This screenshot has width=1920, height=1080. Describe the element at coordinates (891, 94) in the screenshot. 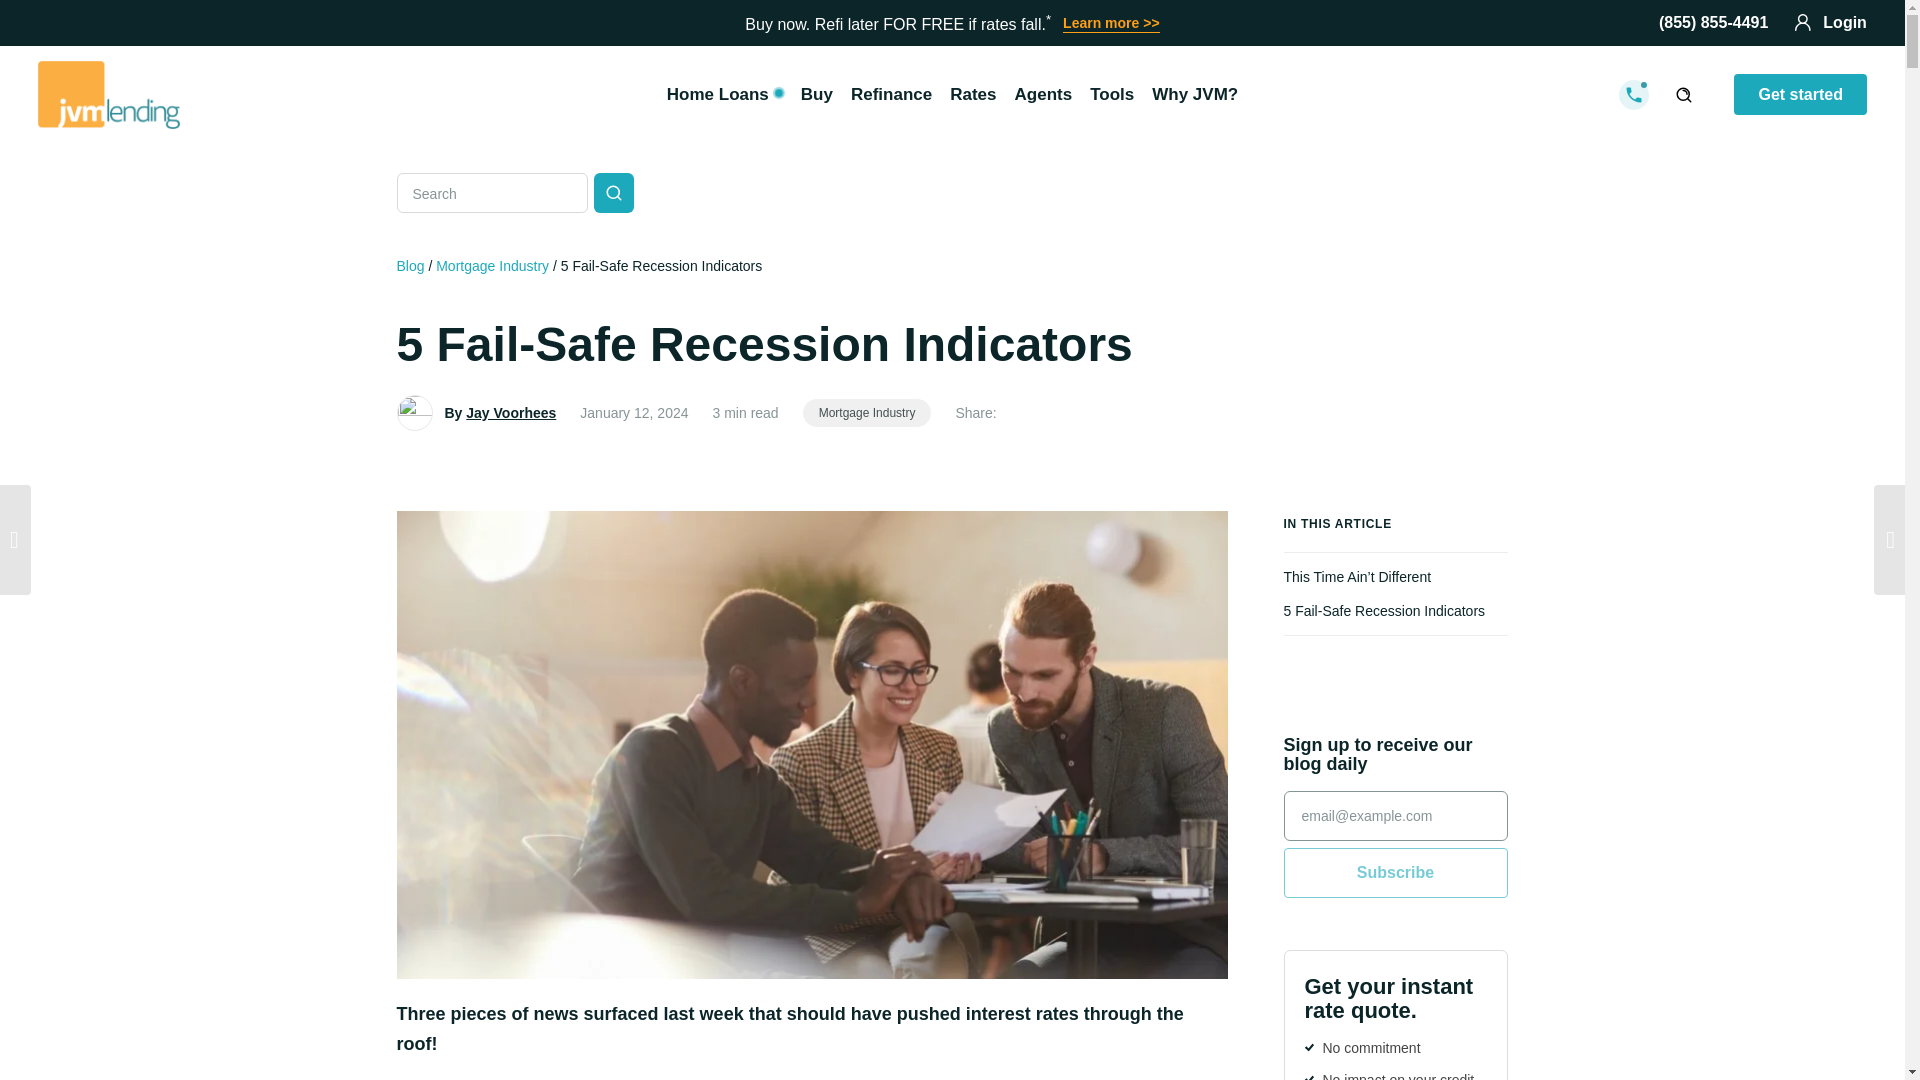

I see `Refinance` at that location.